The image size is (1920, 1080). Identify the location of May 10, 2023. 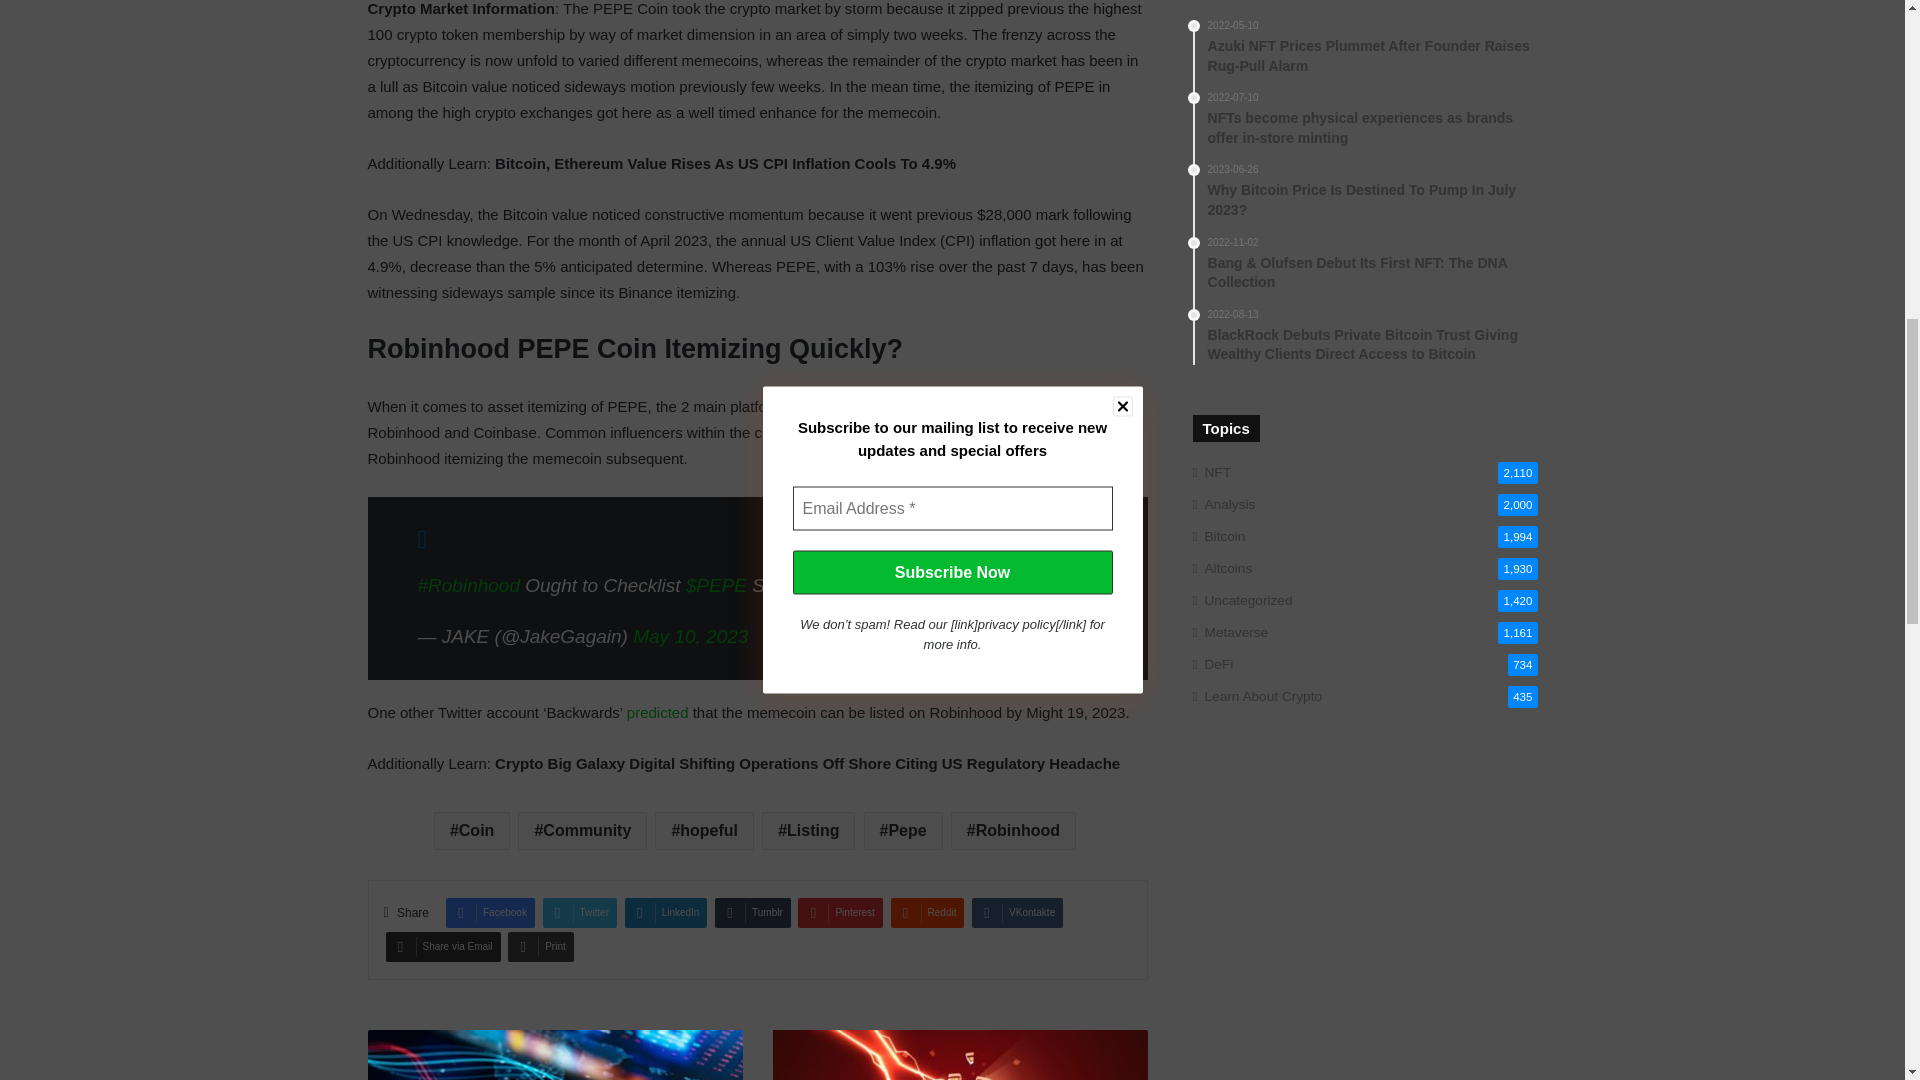
(690, 636).